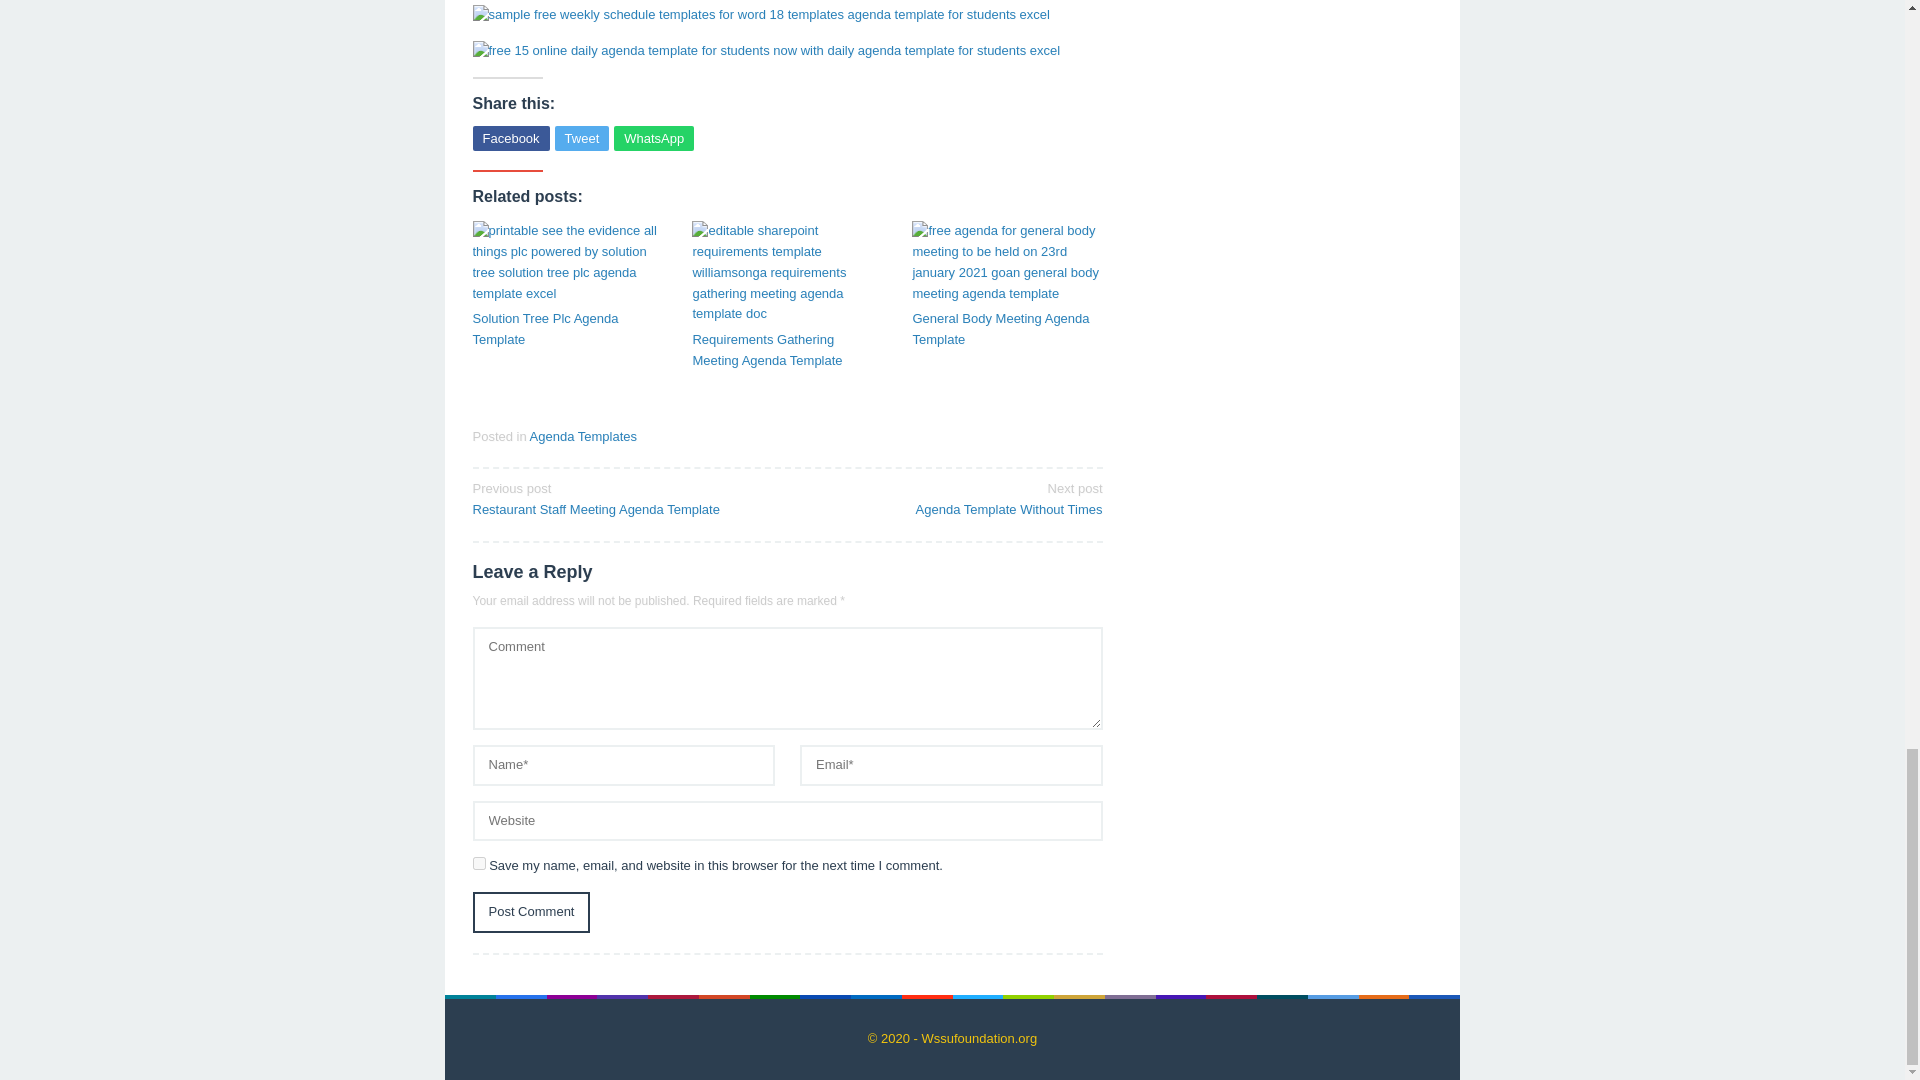 The image size is (1920, 1080). I want to click on Permalink to: Solution Tree Plc Agenda Template, so click(1007, 330).